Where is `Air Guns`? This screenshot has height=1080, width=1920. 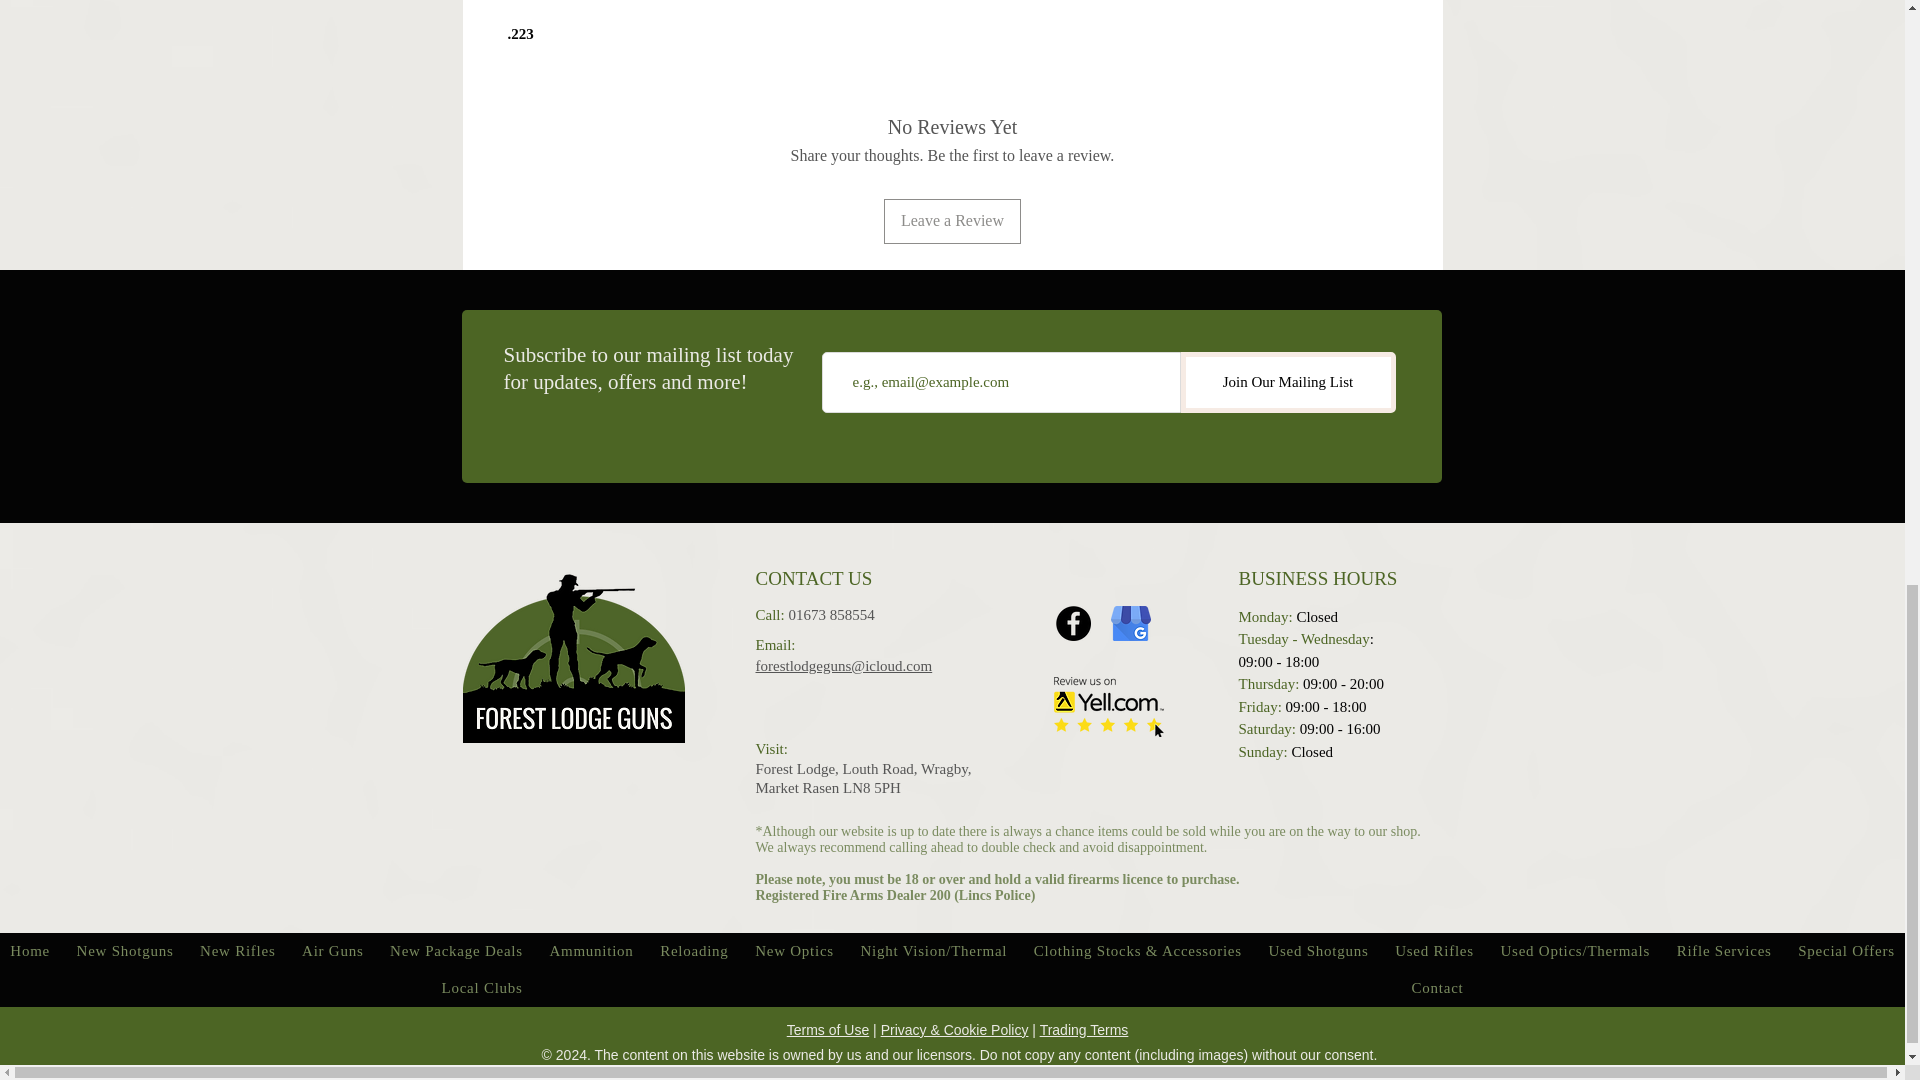
Air Guns is located at coordinates (332, 951).